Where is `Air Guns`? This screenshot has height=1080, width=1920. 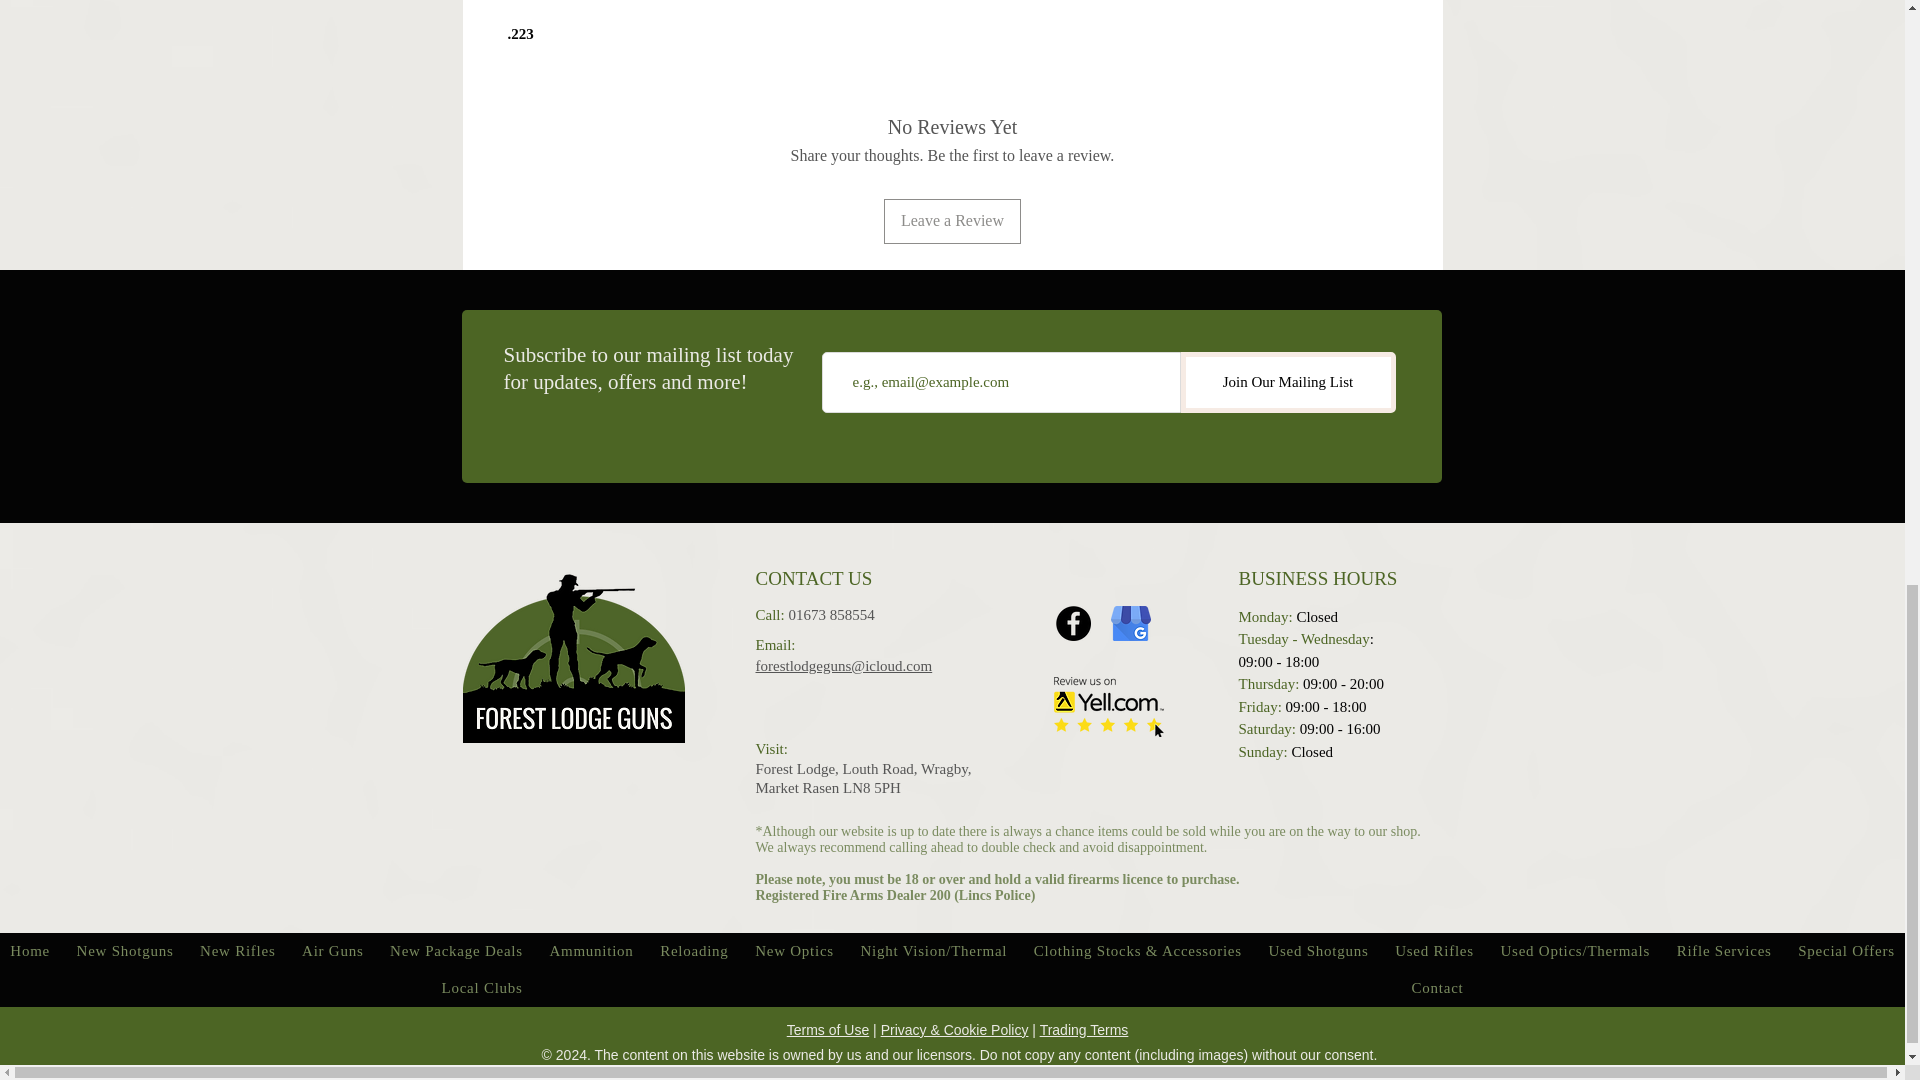
Air Guns is located at coordinates (332, 951).